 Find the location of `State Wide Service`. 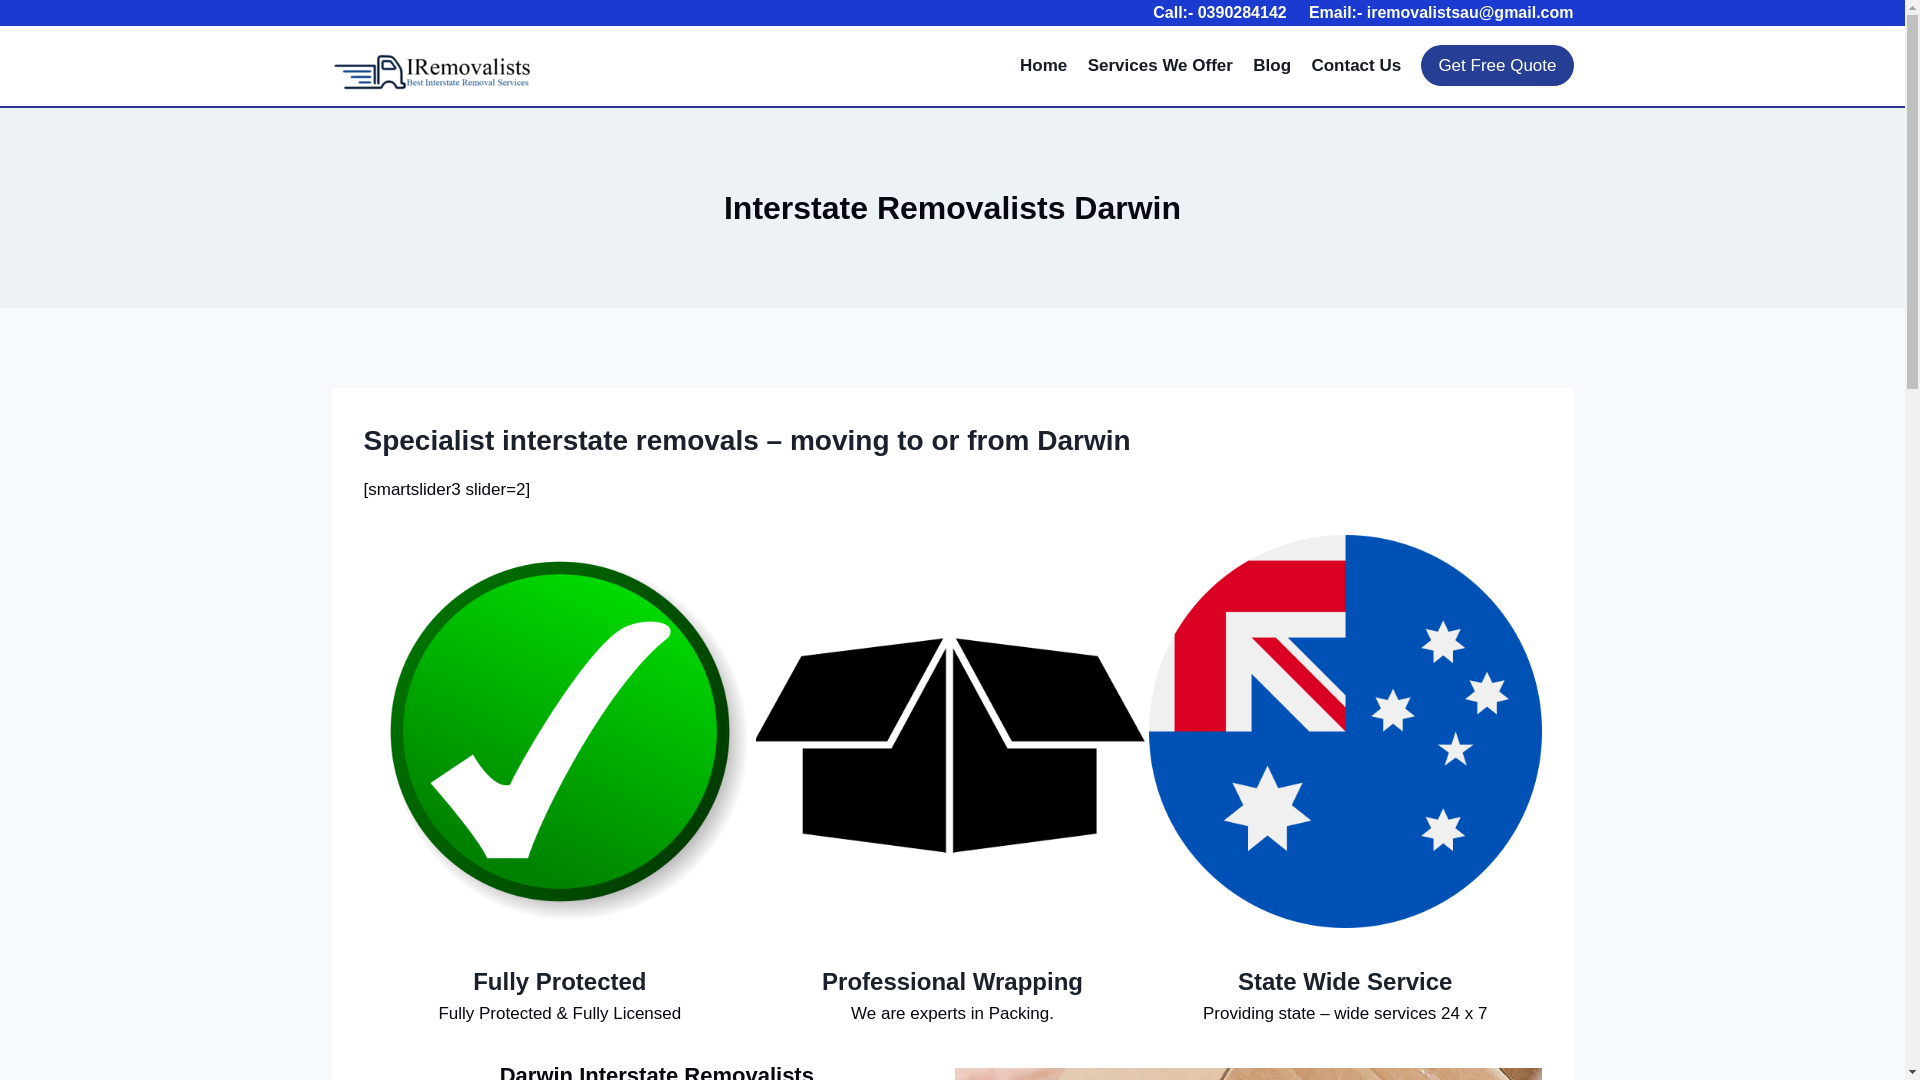

State Wide Service is located at coordinates (1346, 982).